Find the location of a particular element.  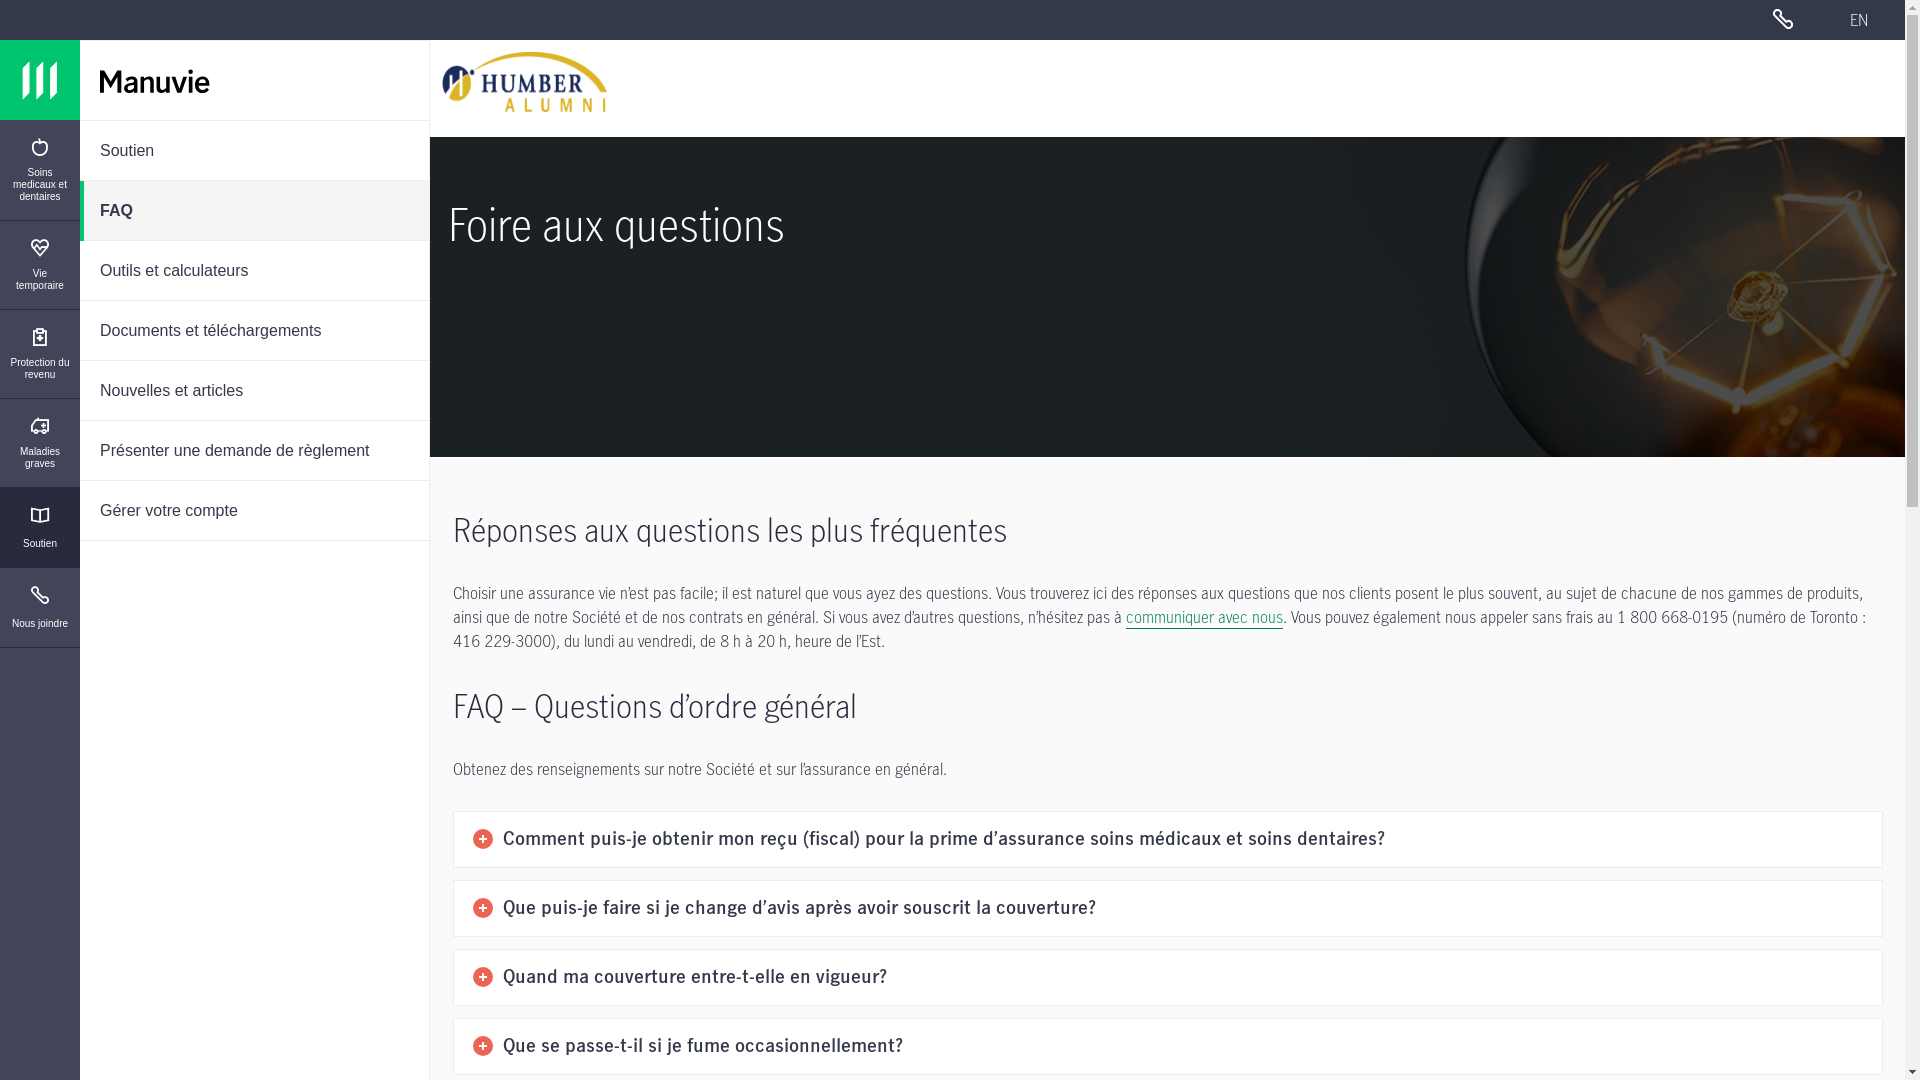

Soutien is located at coordinates (254, 151).